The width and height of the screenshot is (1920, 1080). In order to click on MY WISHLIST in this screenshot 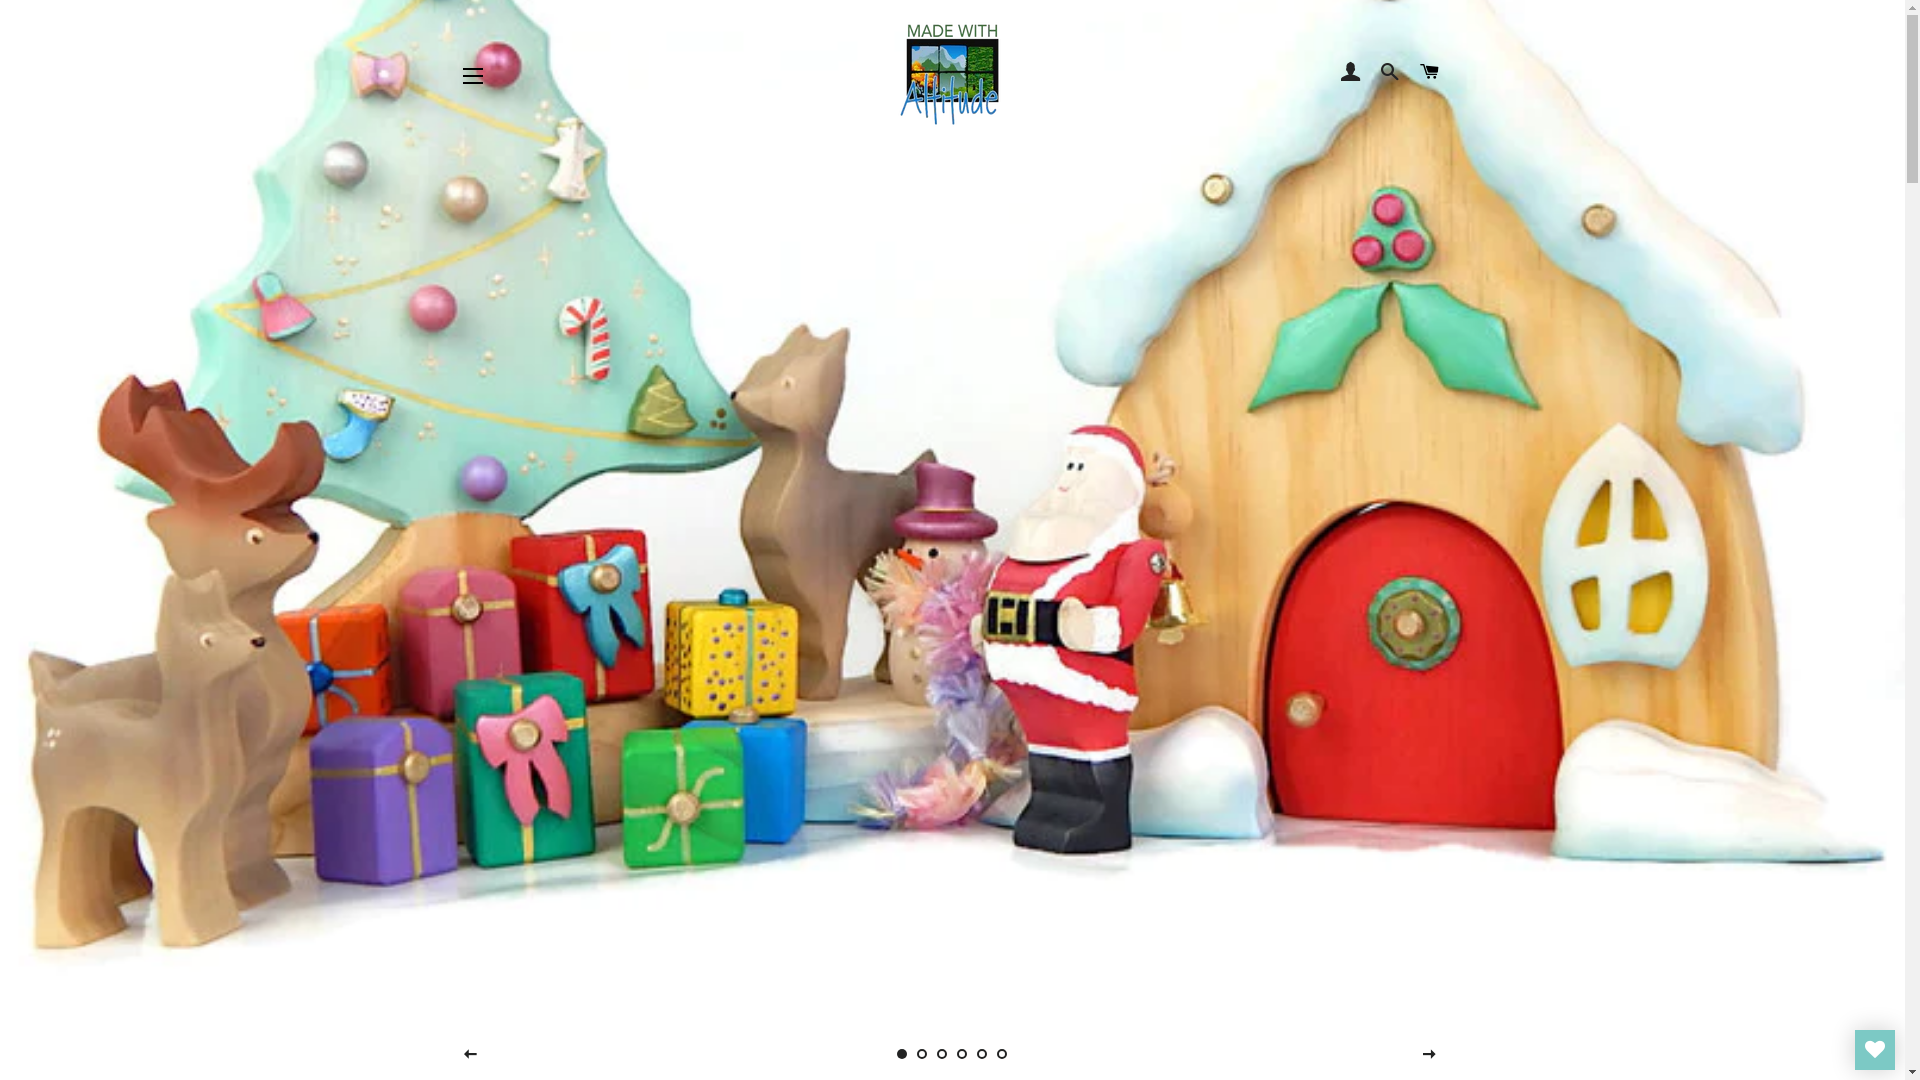, I will do `click(1875, 1050)`.